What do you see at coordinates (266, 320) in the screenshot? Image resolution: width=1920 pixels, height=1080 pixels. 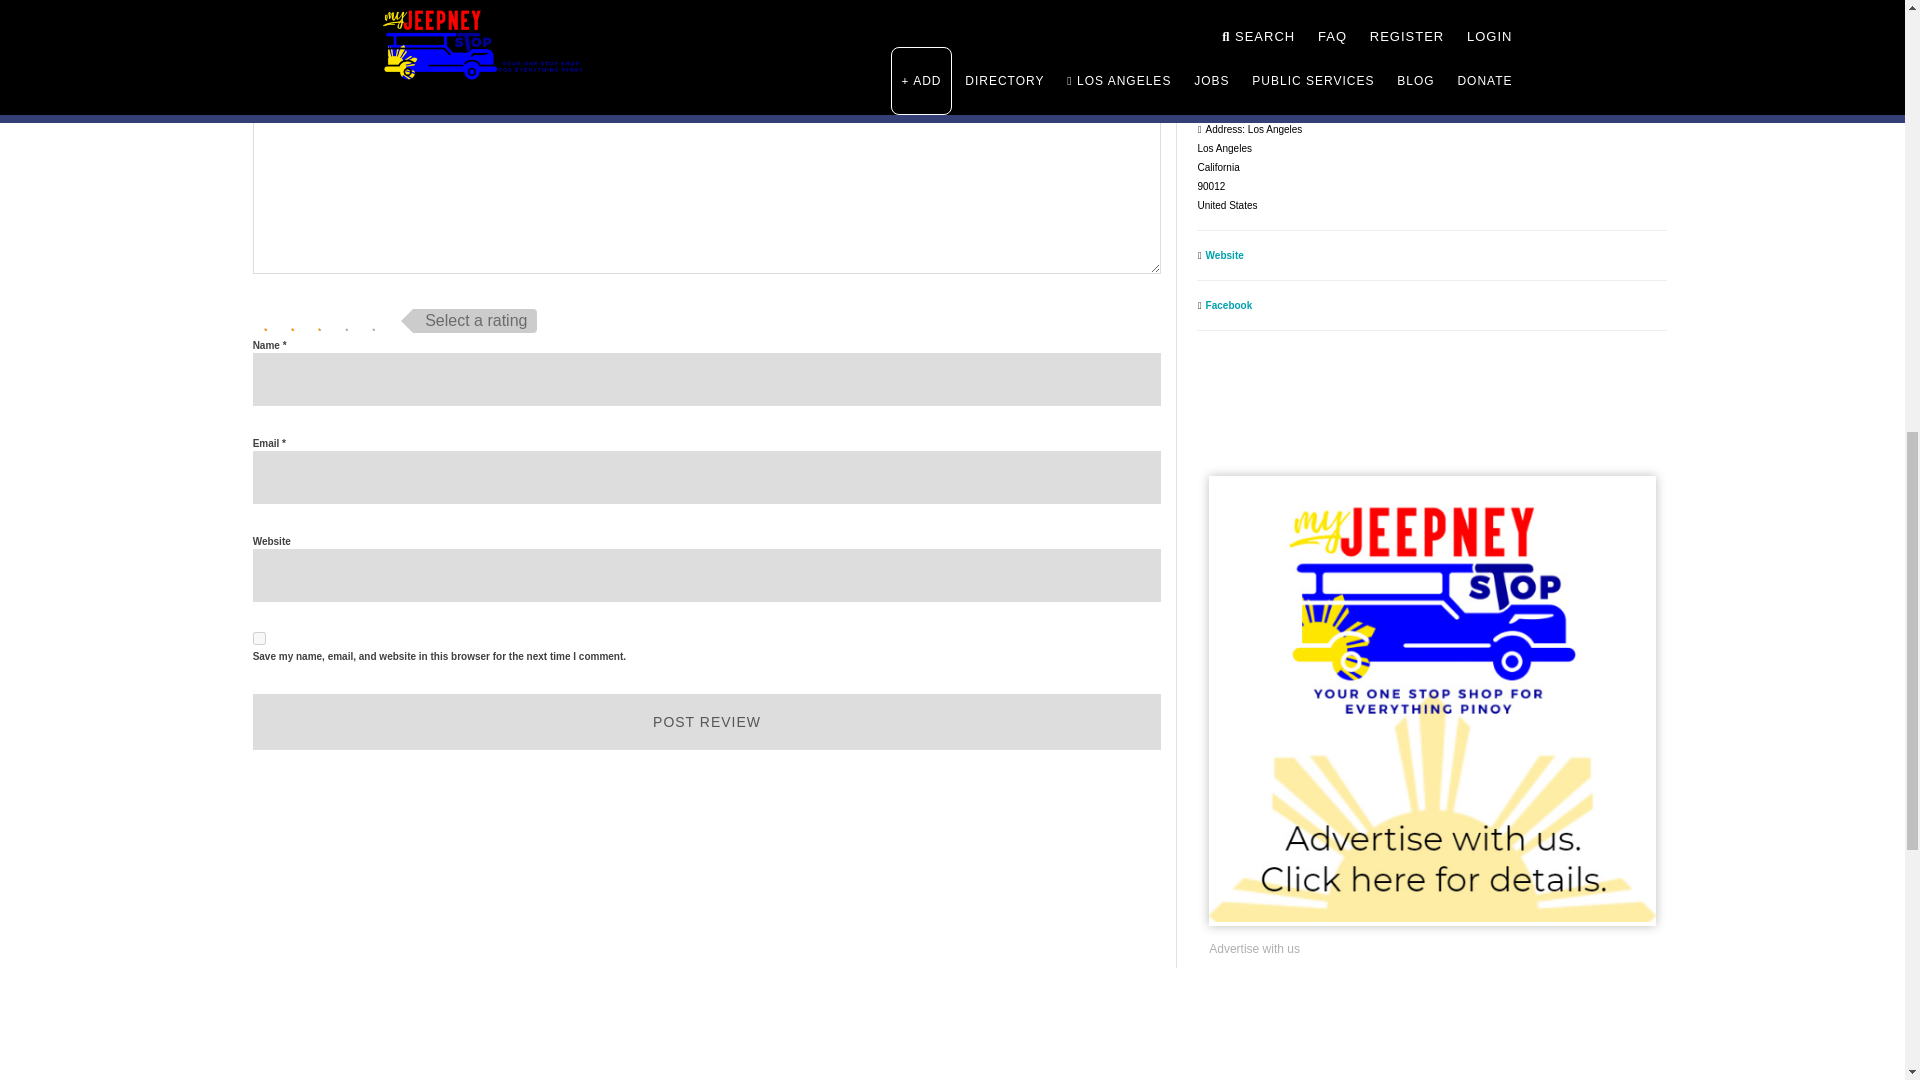 I see `Terrible` at bounding box center [266, 320].